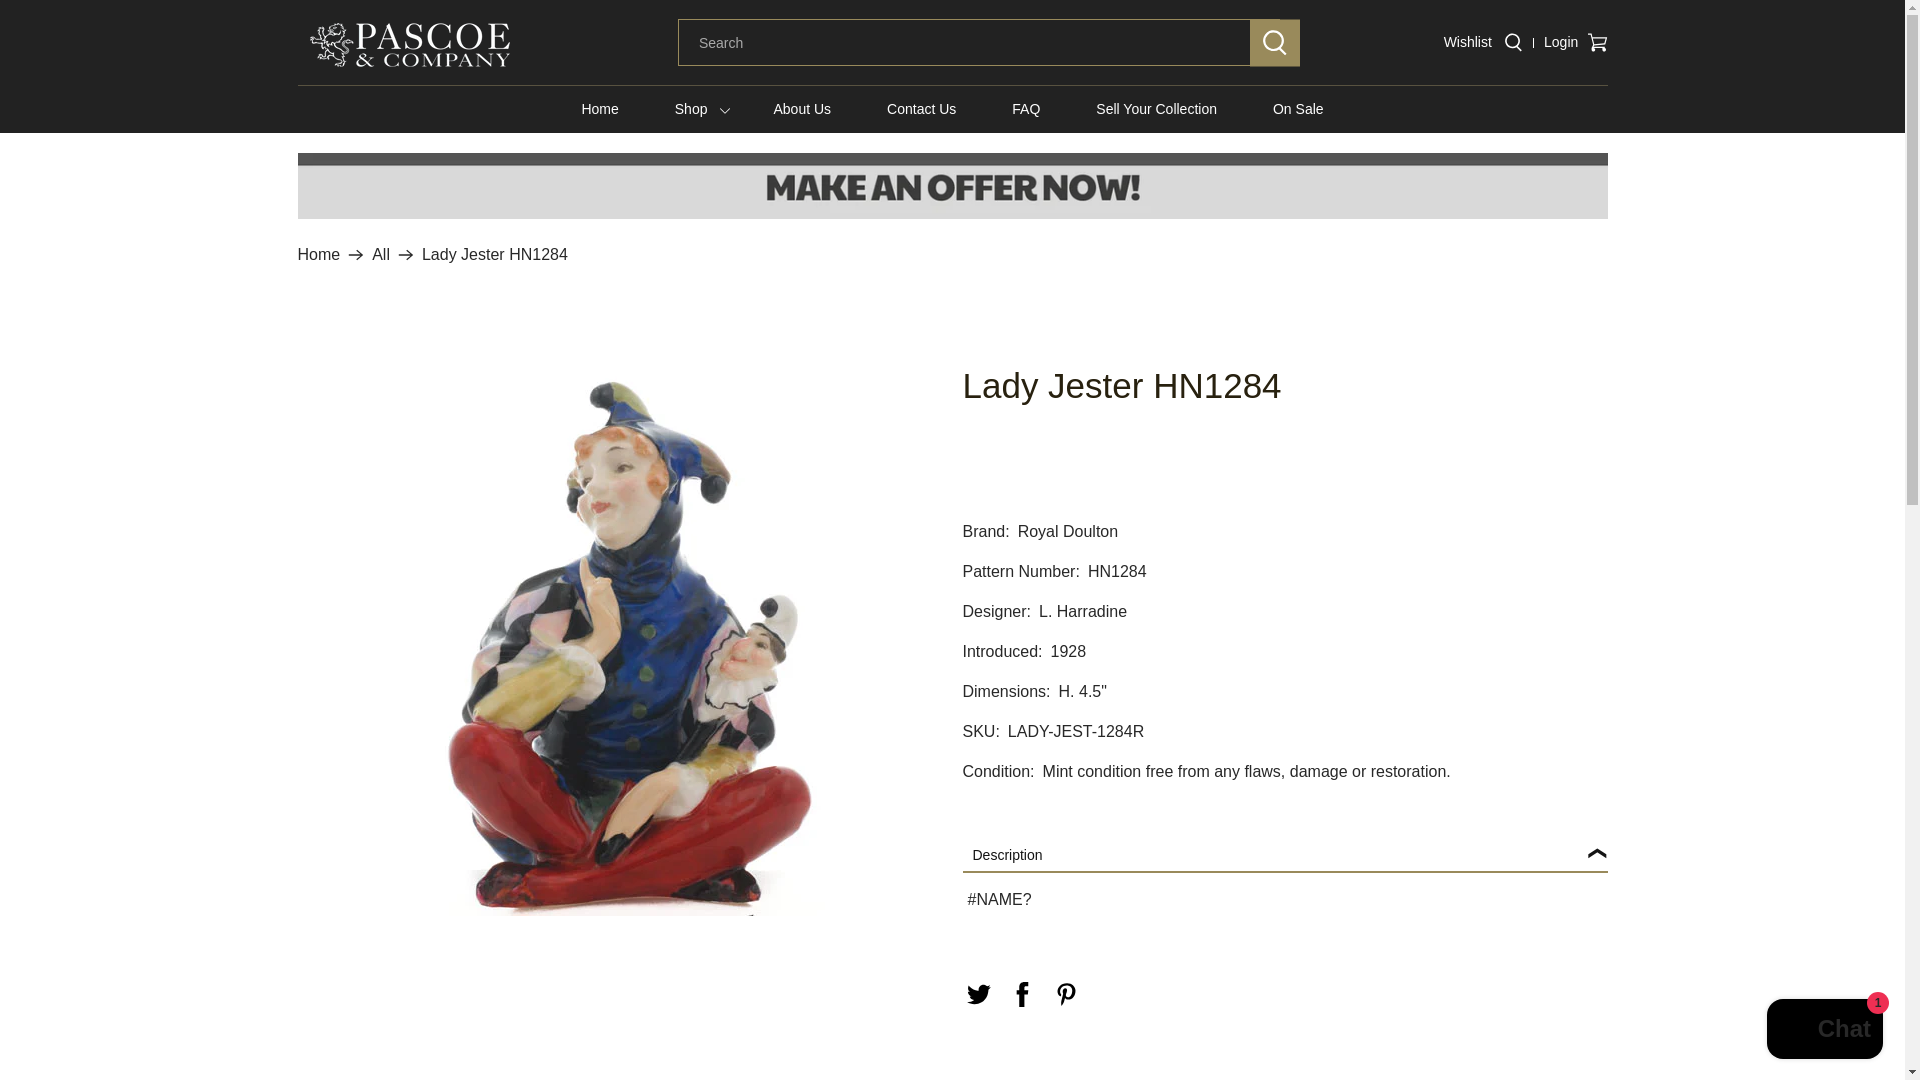 The width and height of the screenshot is (1920, 1080). Describe the element at coordinates (410, 44) in the screenshot. I see `pascoeandcompany` at that location.